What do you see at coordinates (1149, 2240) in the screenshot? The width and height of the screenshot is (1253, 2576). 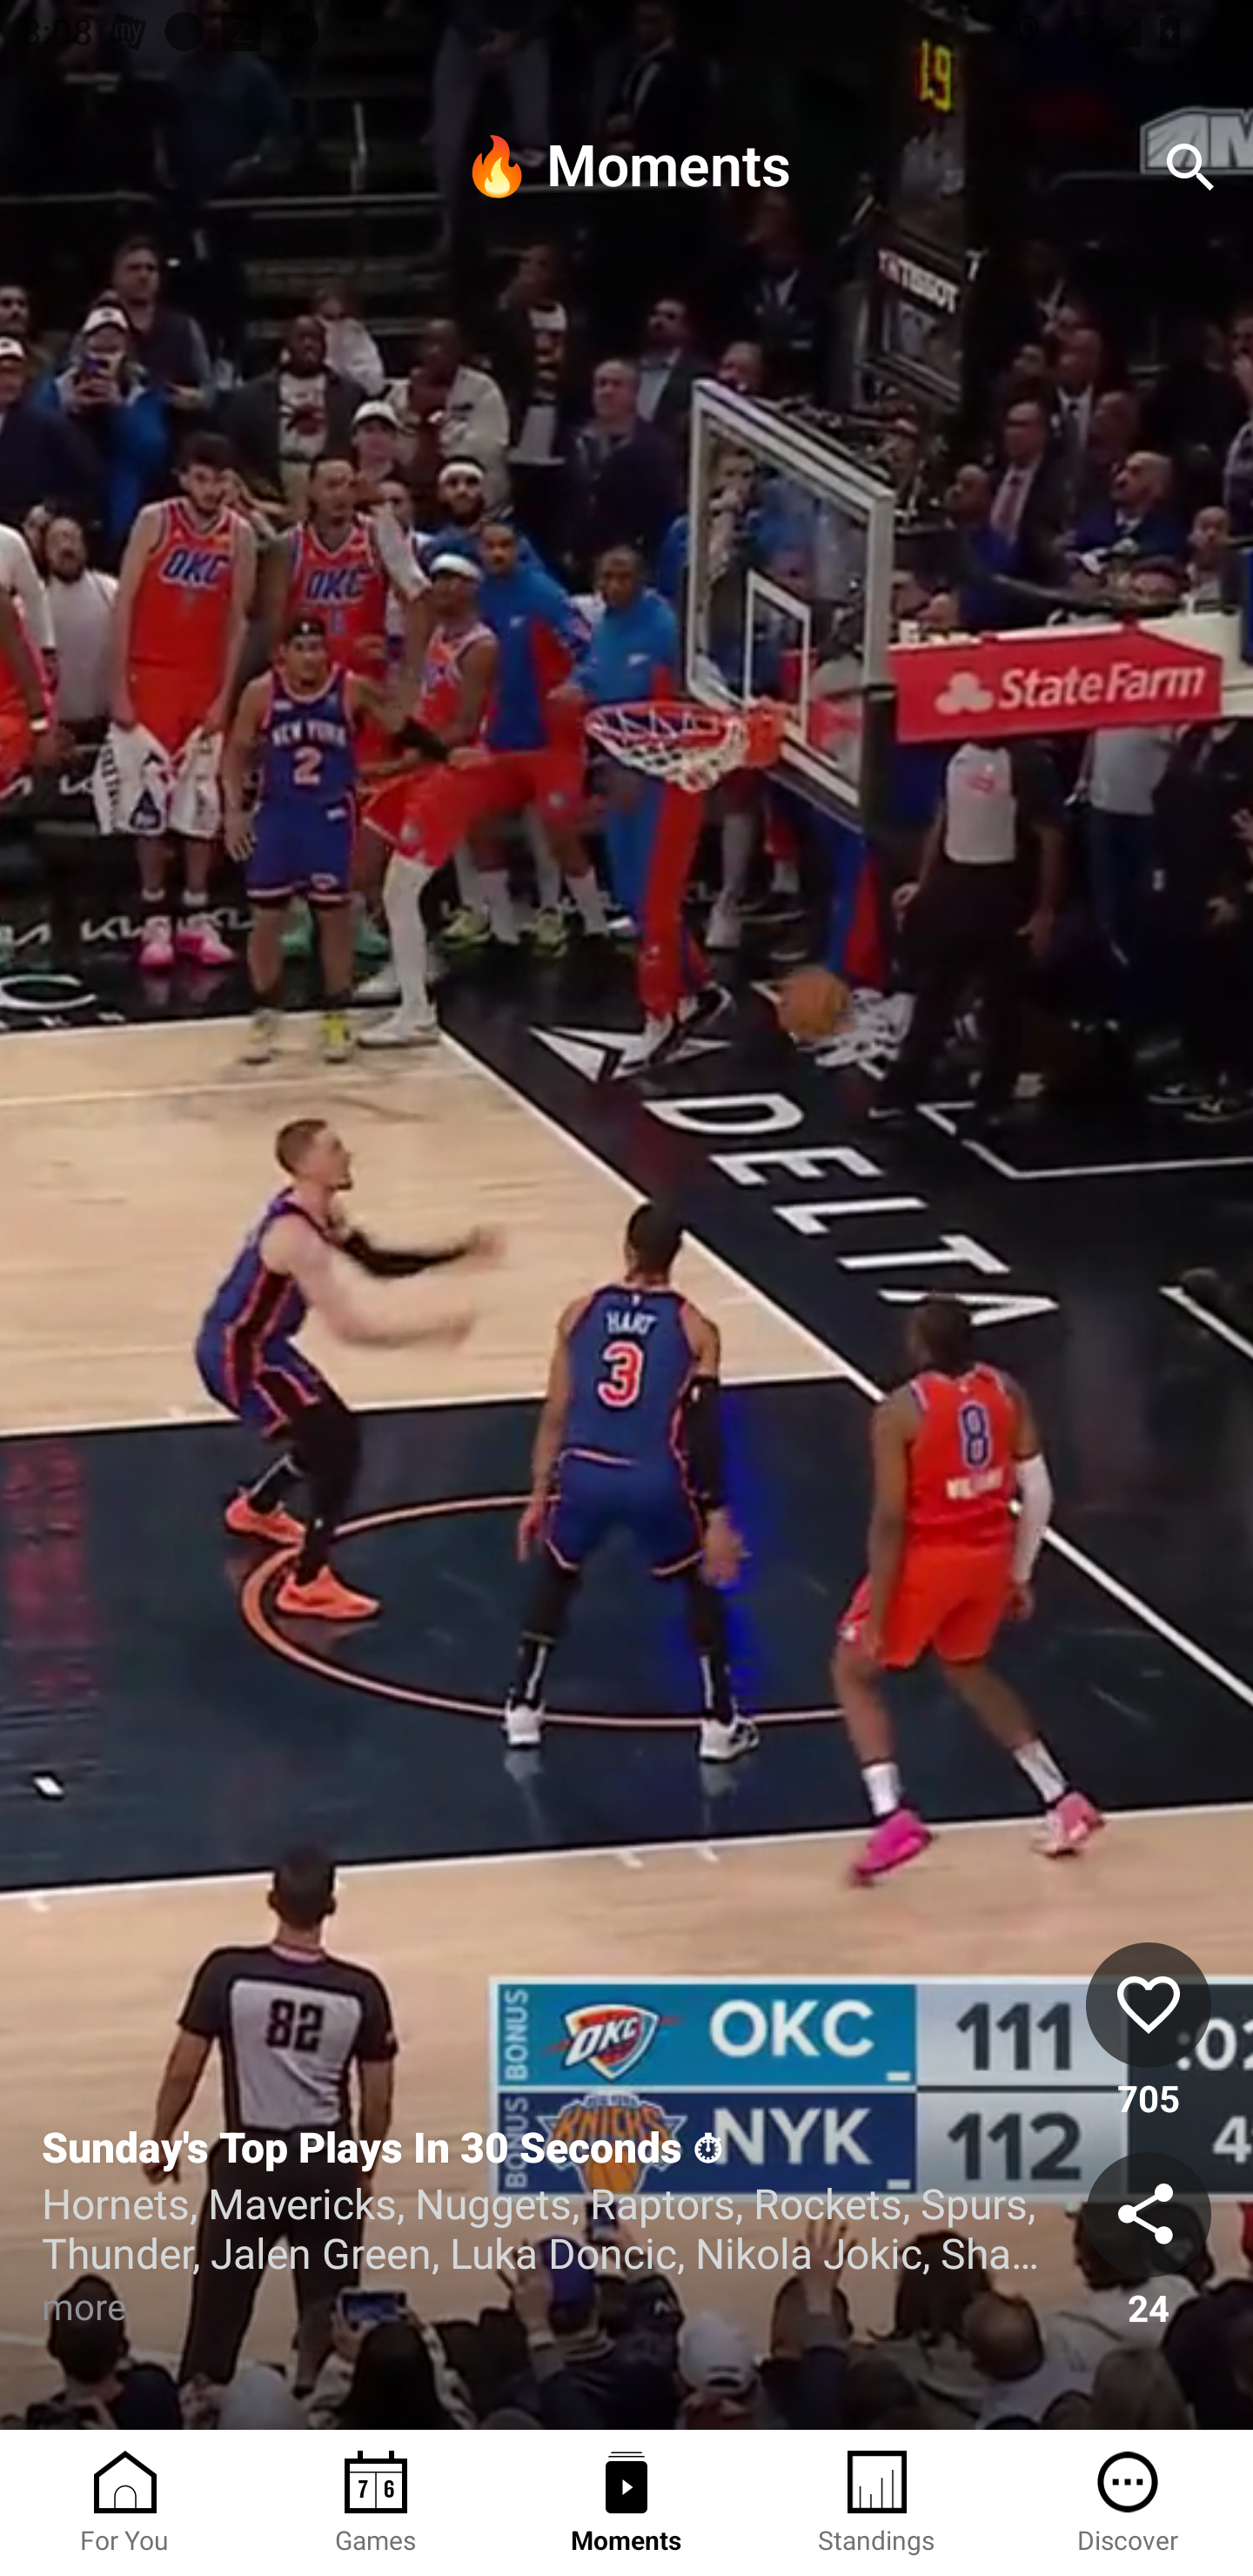 I see `share 24 24 Shares` at bounding box center [1149, 2240].